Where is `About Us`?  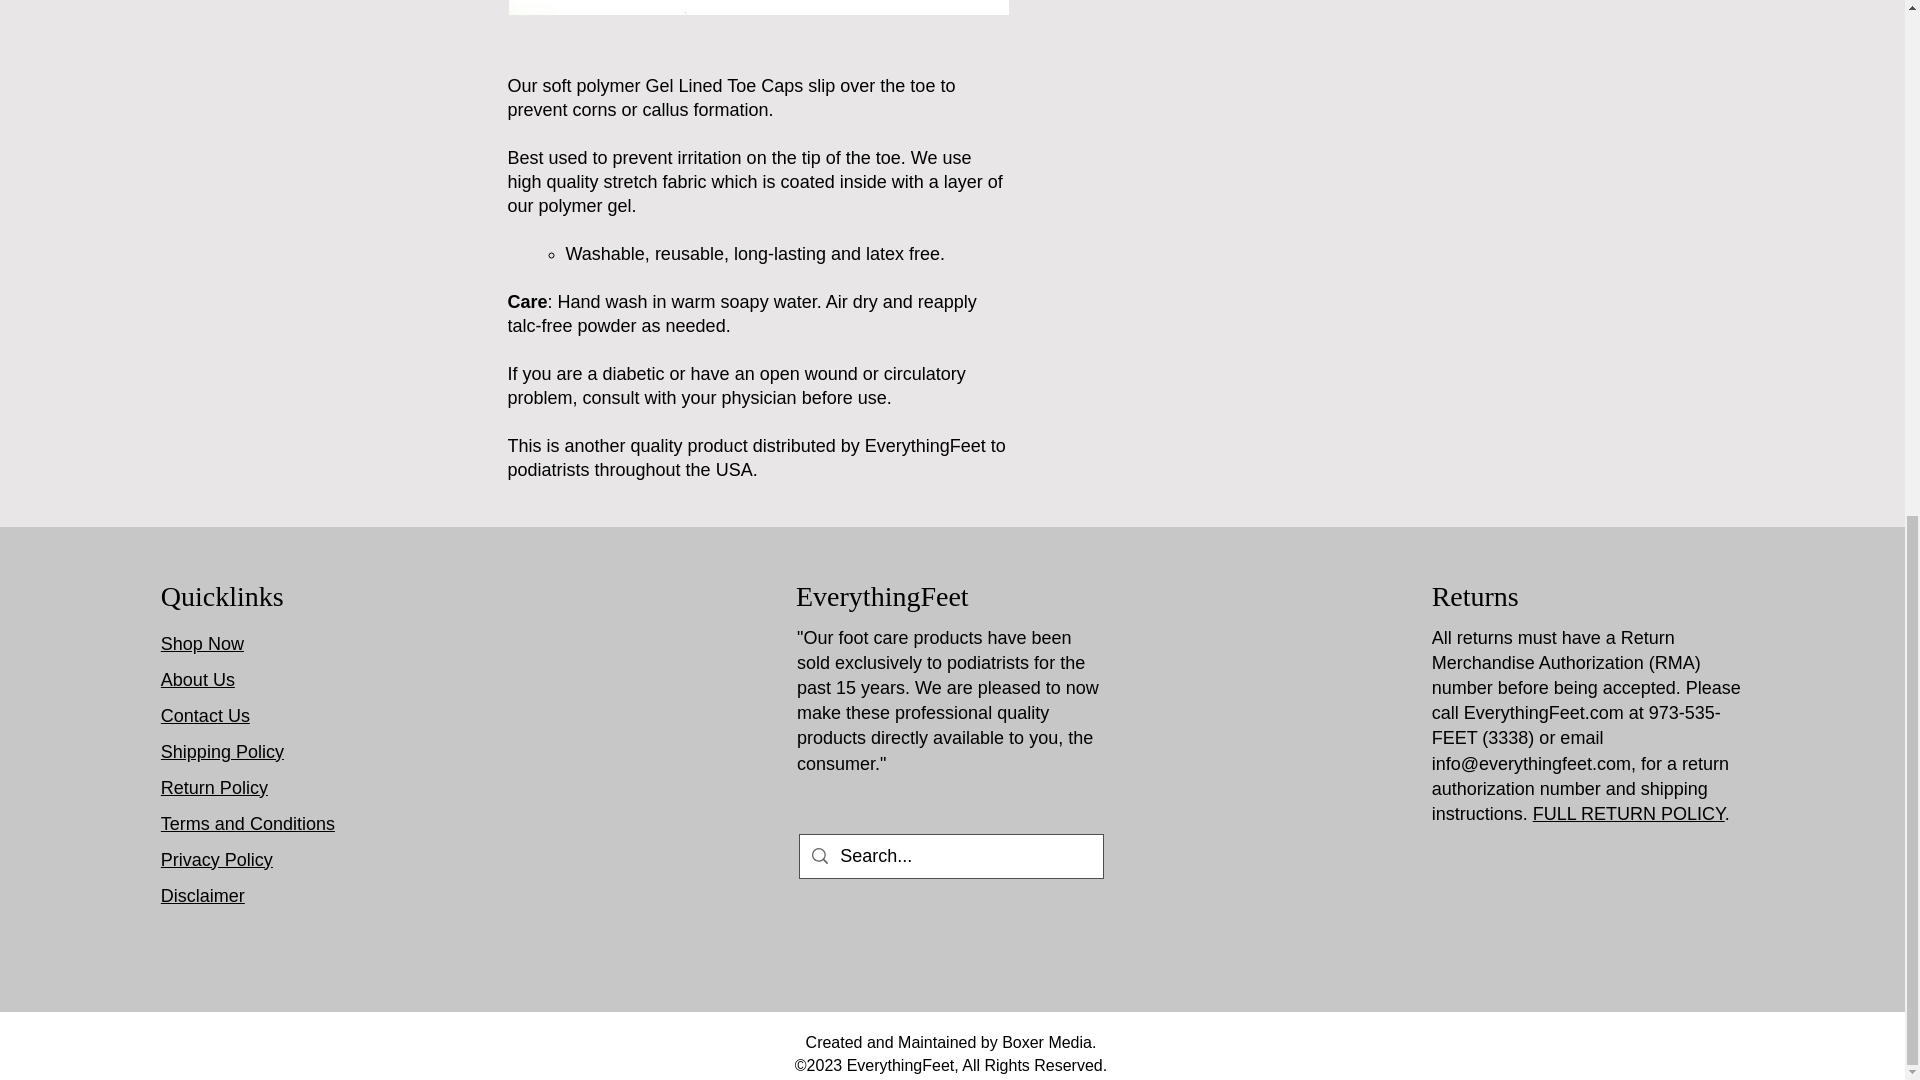 About Us is located at coordinates (198, 680).